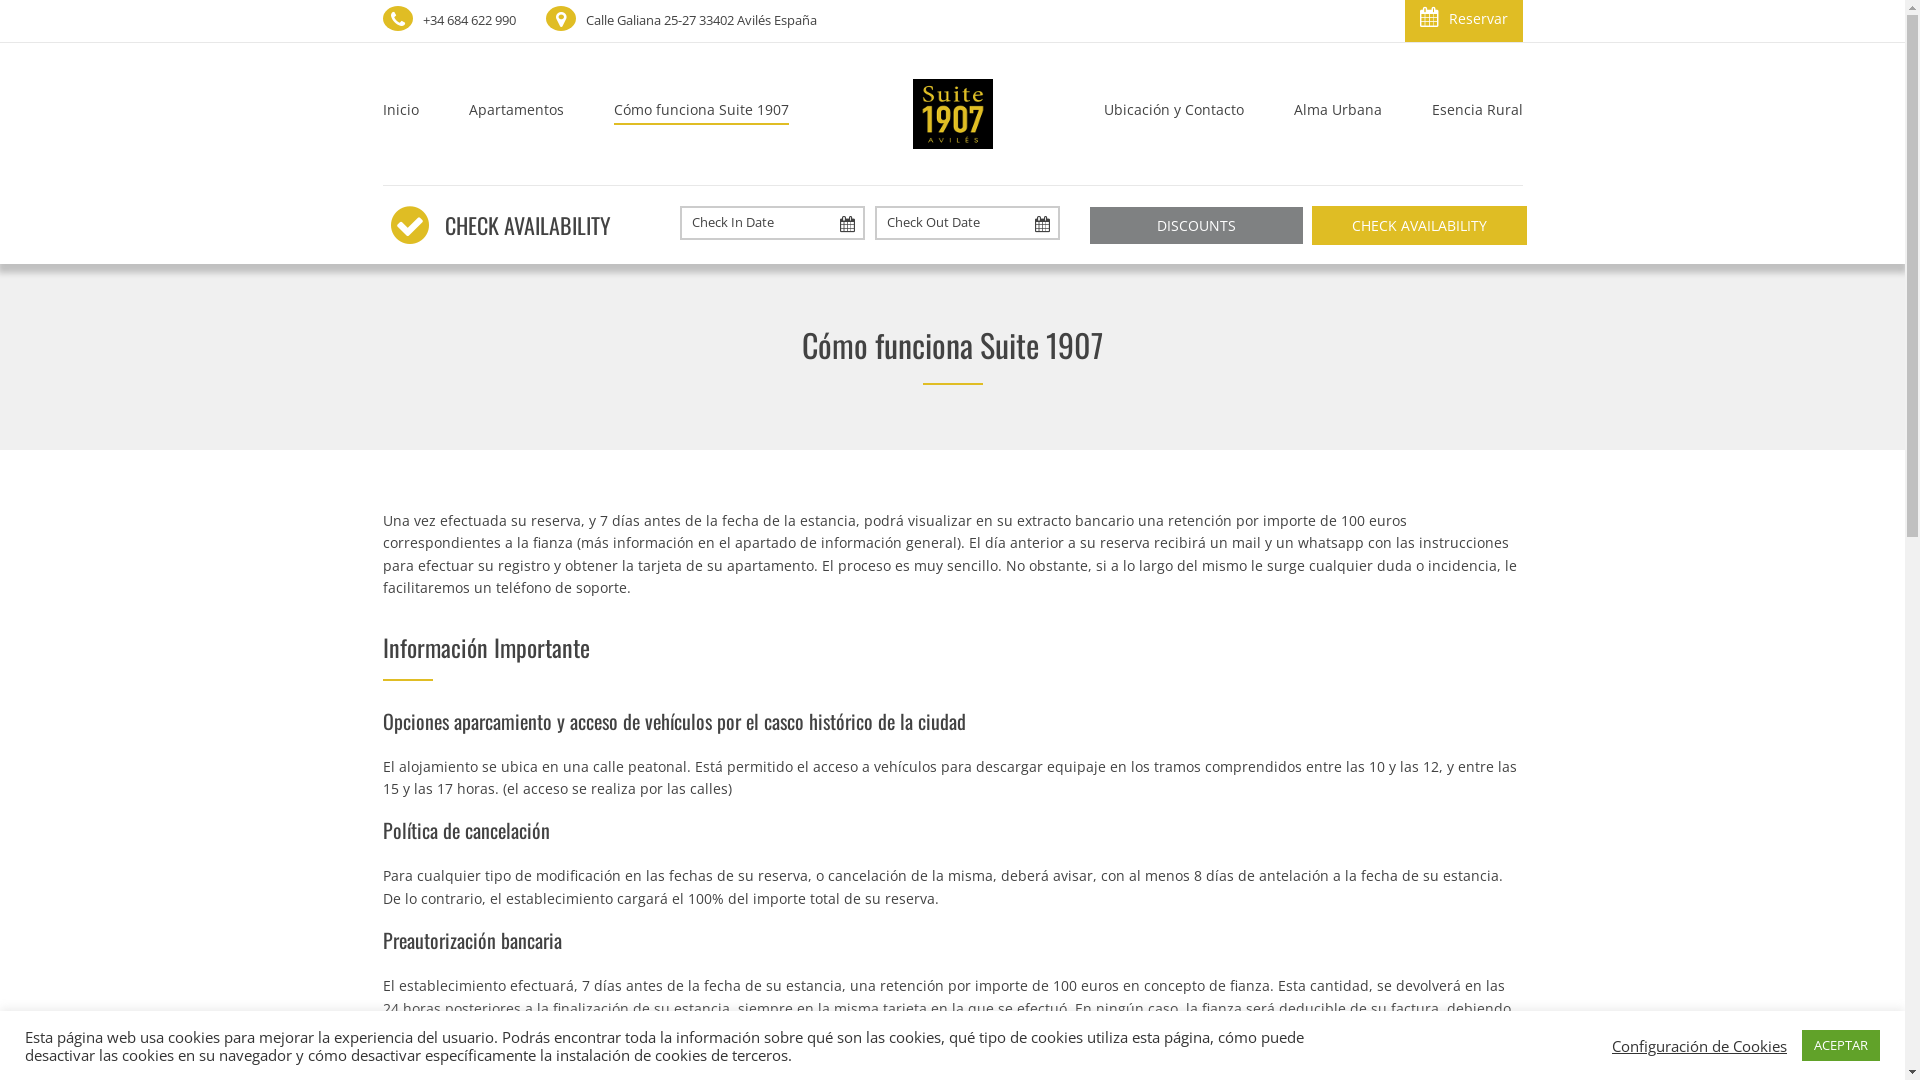  What do you see at coordinates (1464, 114) in the screenshot?
I see `Esencia Rural` at bounding box center [1464, 114].